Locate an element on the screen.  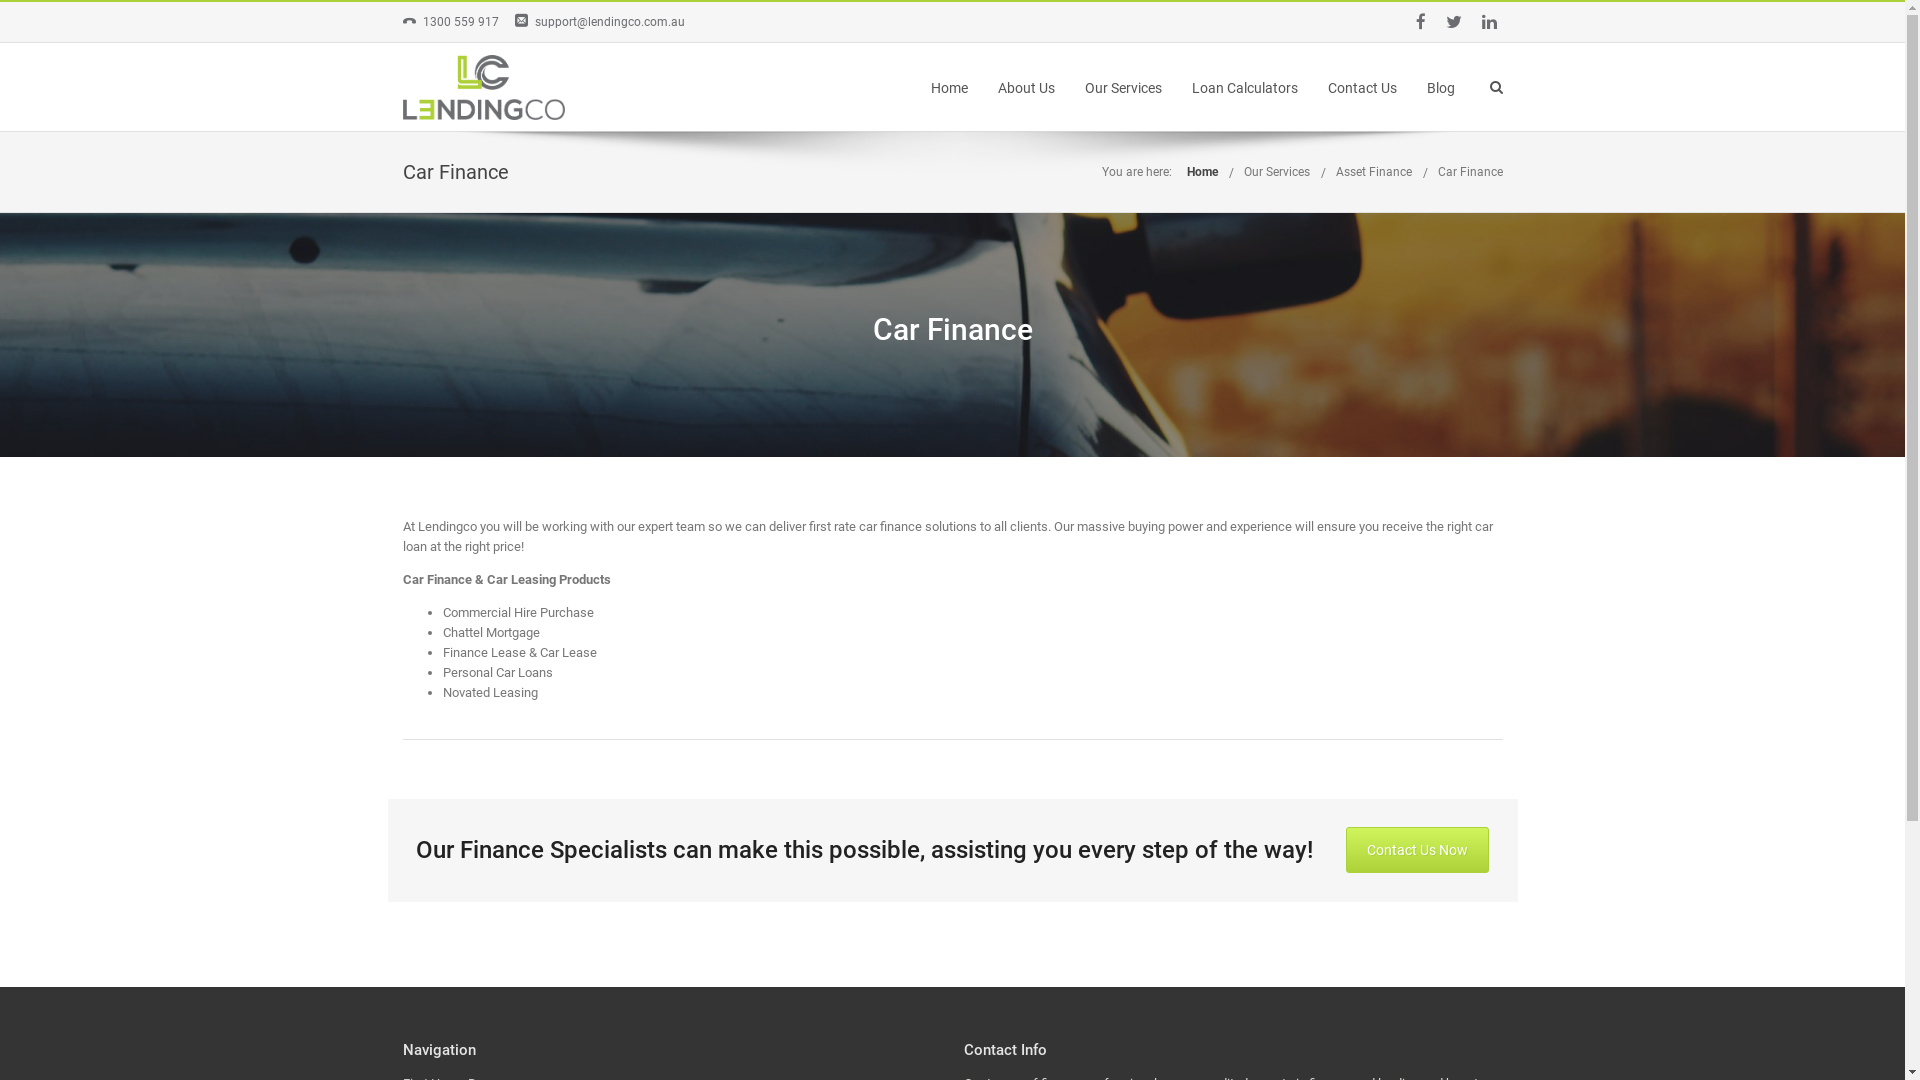
Asset Finance is located at coordinates (1374, 172).